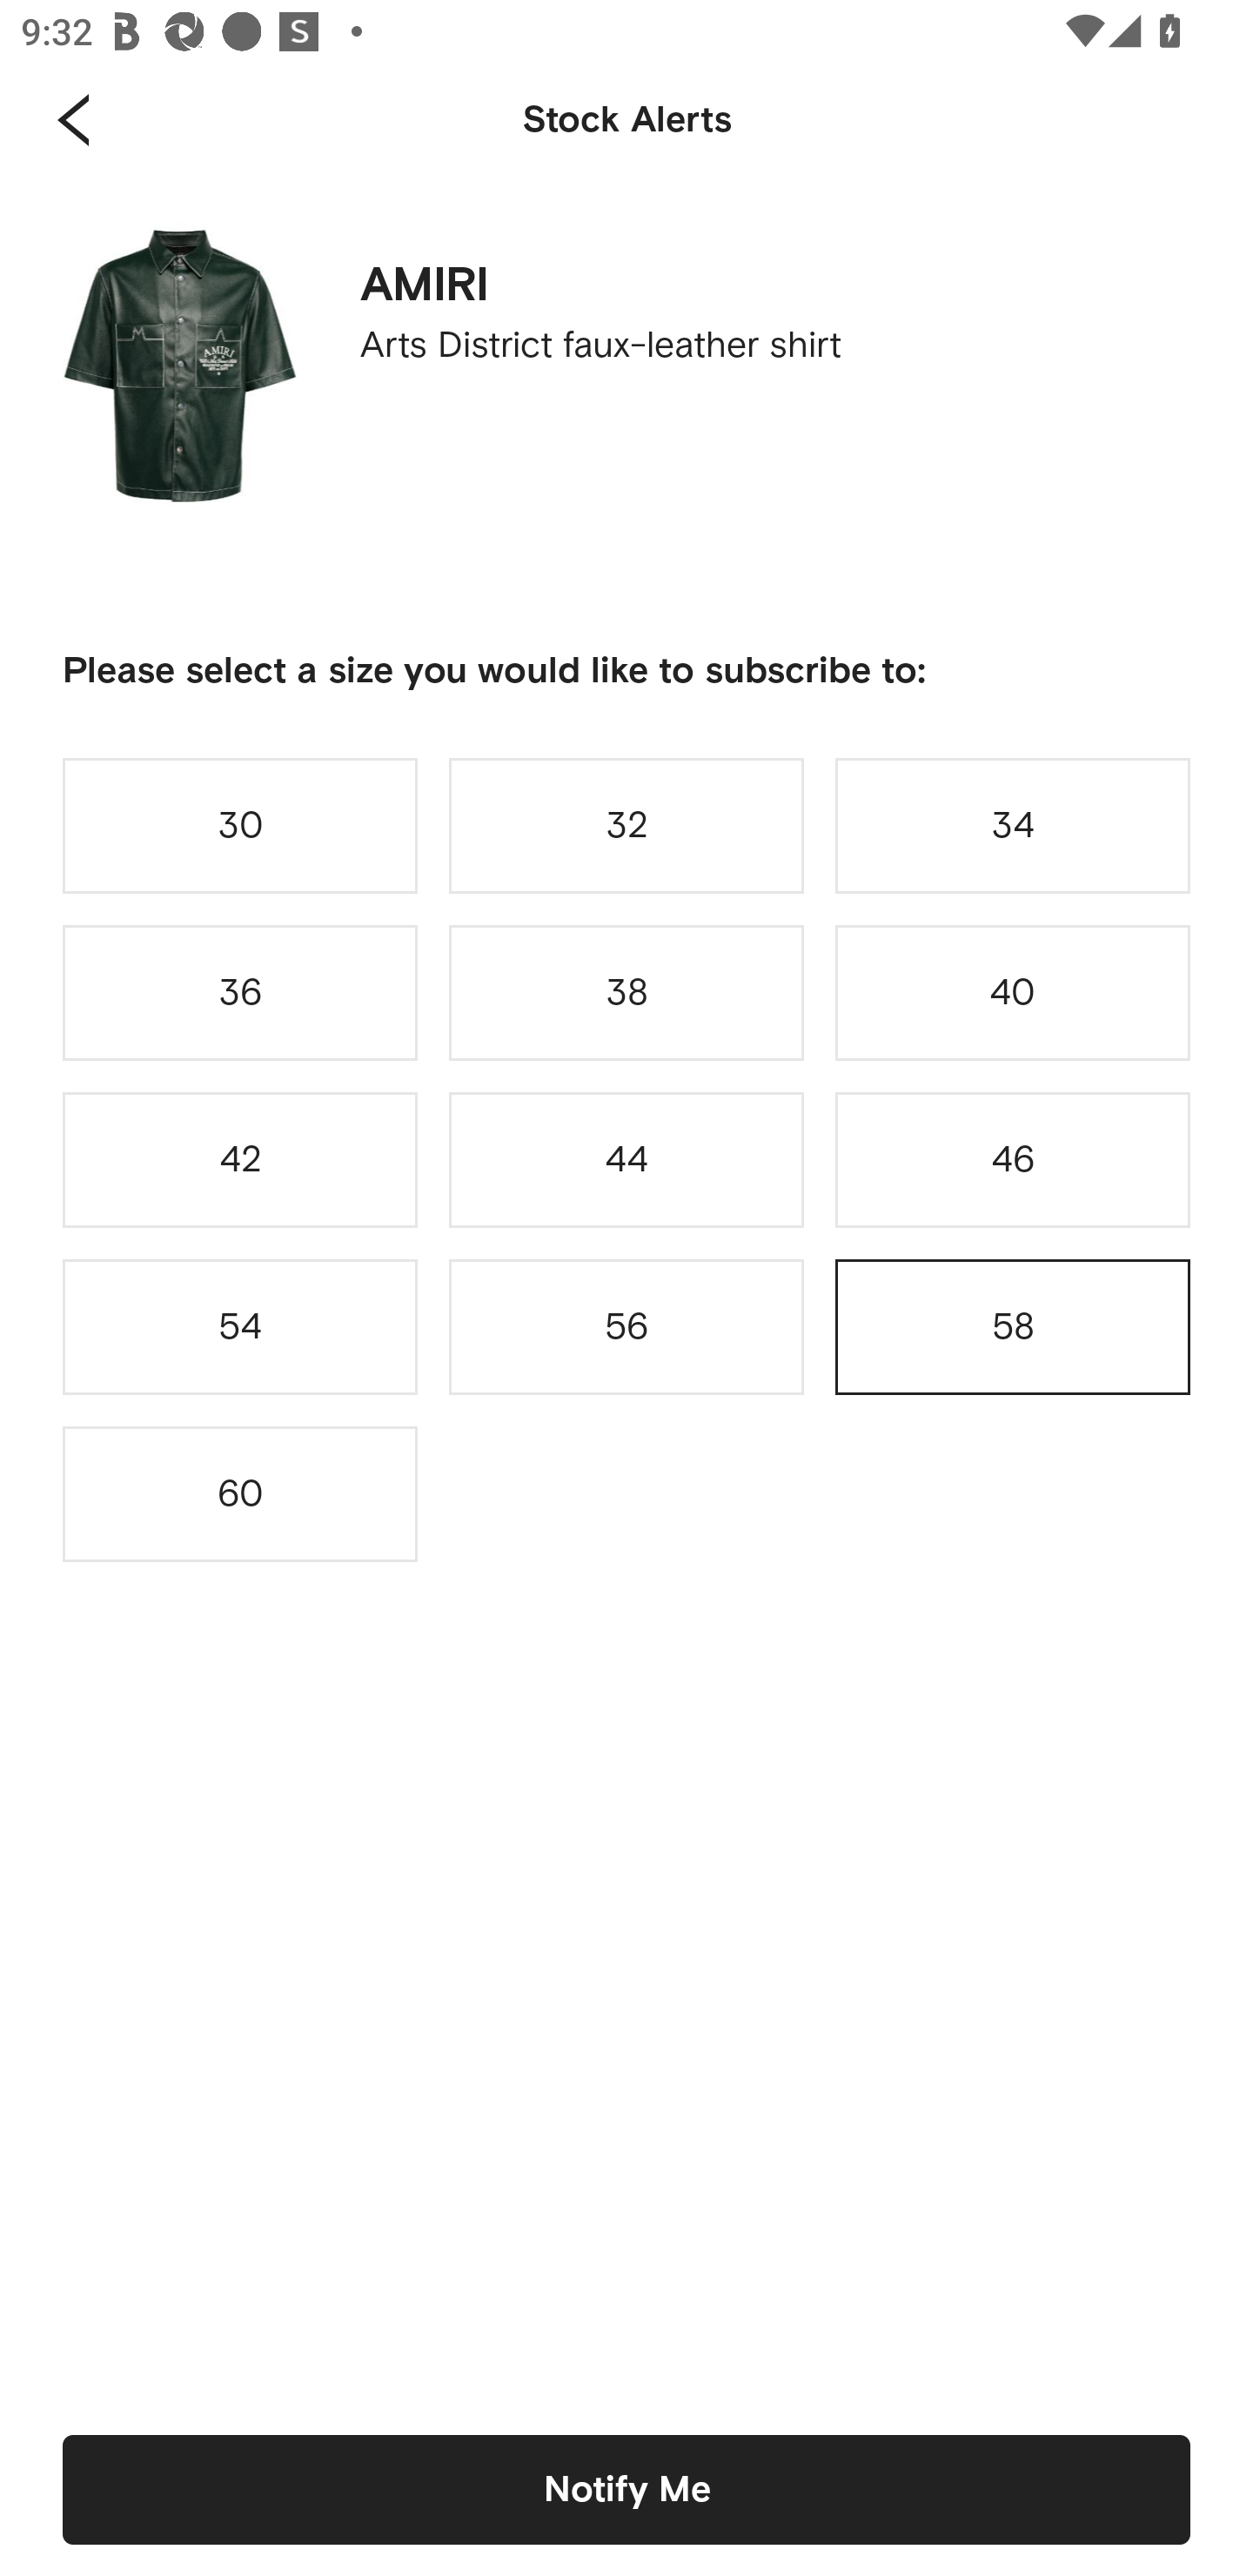 The image size is (1253, 2576). I want to click on 58, so click(1013, 1328).